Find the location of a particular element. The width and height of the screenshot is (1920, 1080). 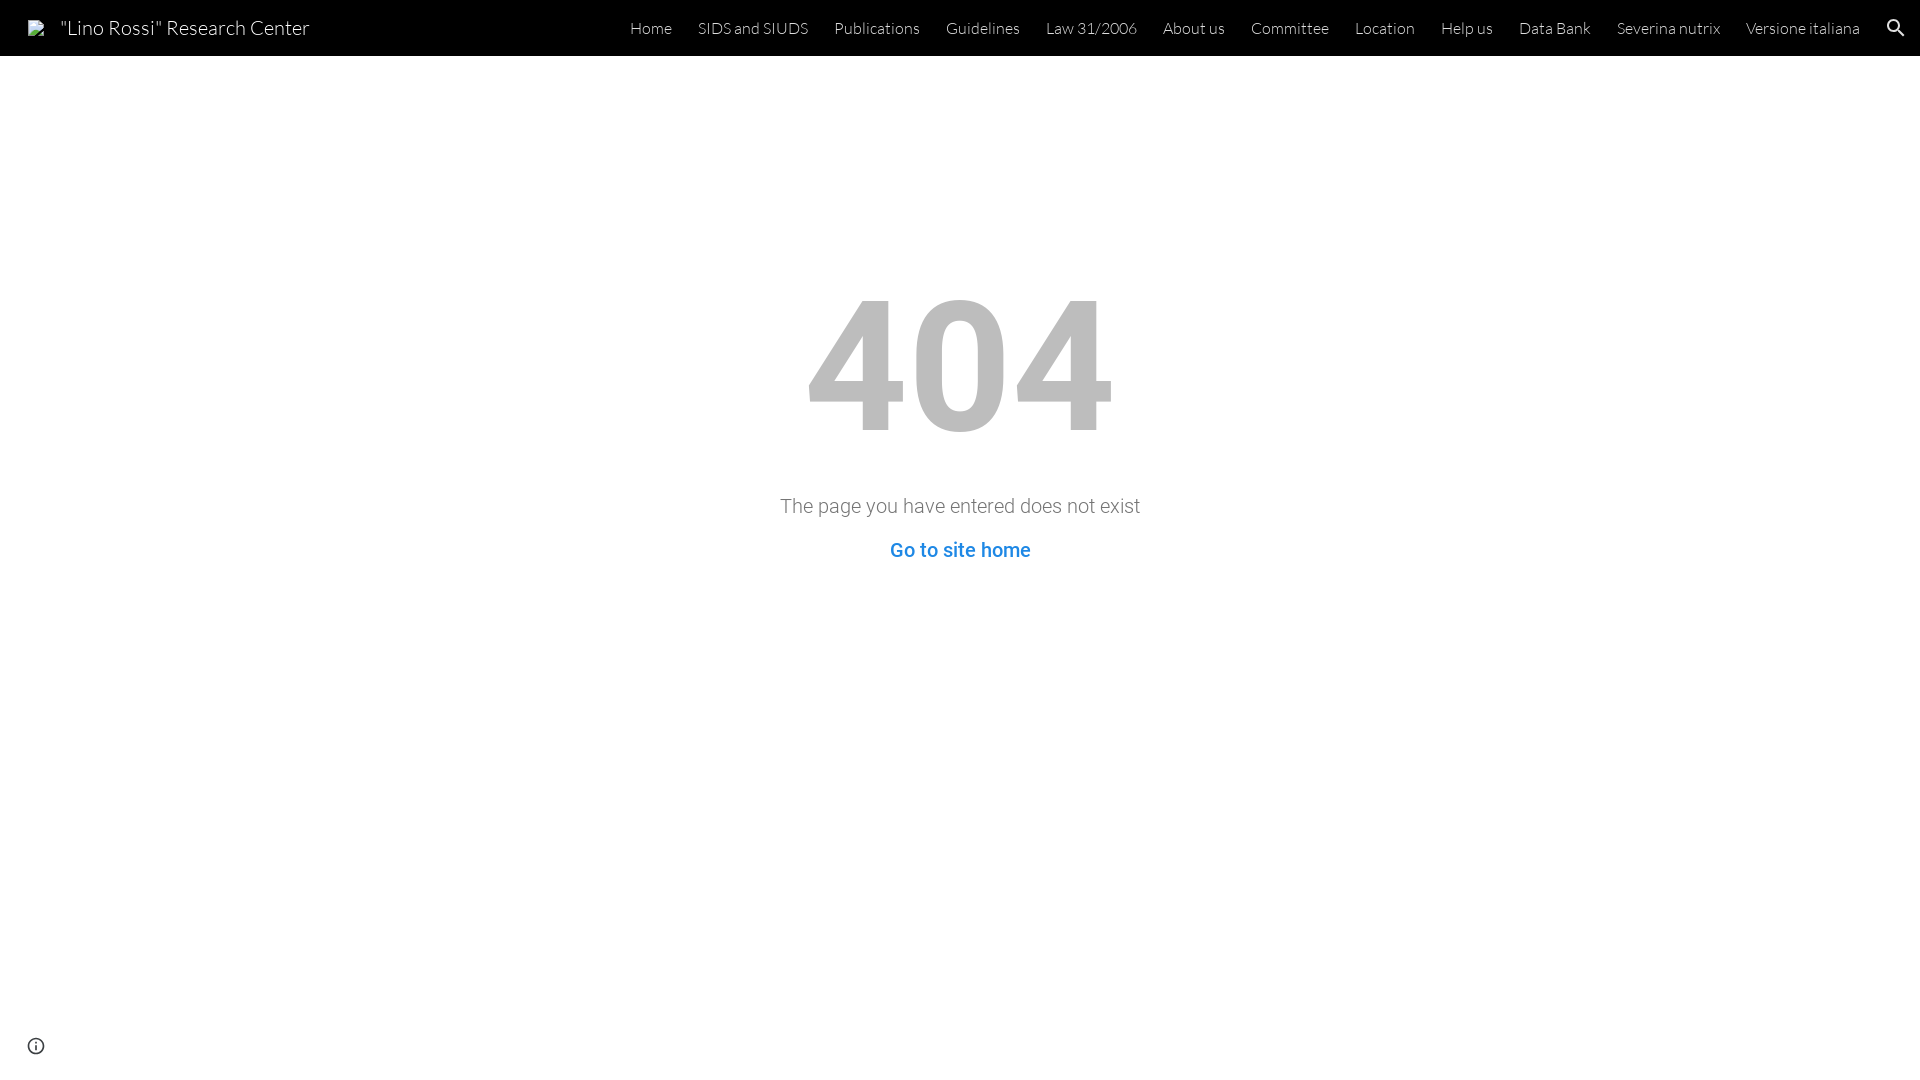

SIDS and SIUDS is located at coordinates (753, 28).